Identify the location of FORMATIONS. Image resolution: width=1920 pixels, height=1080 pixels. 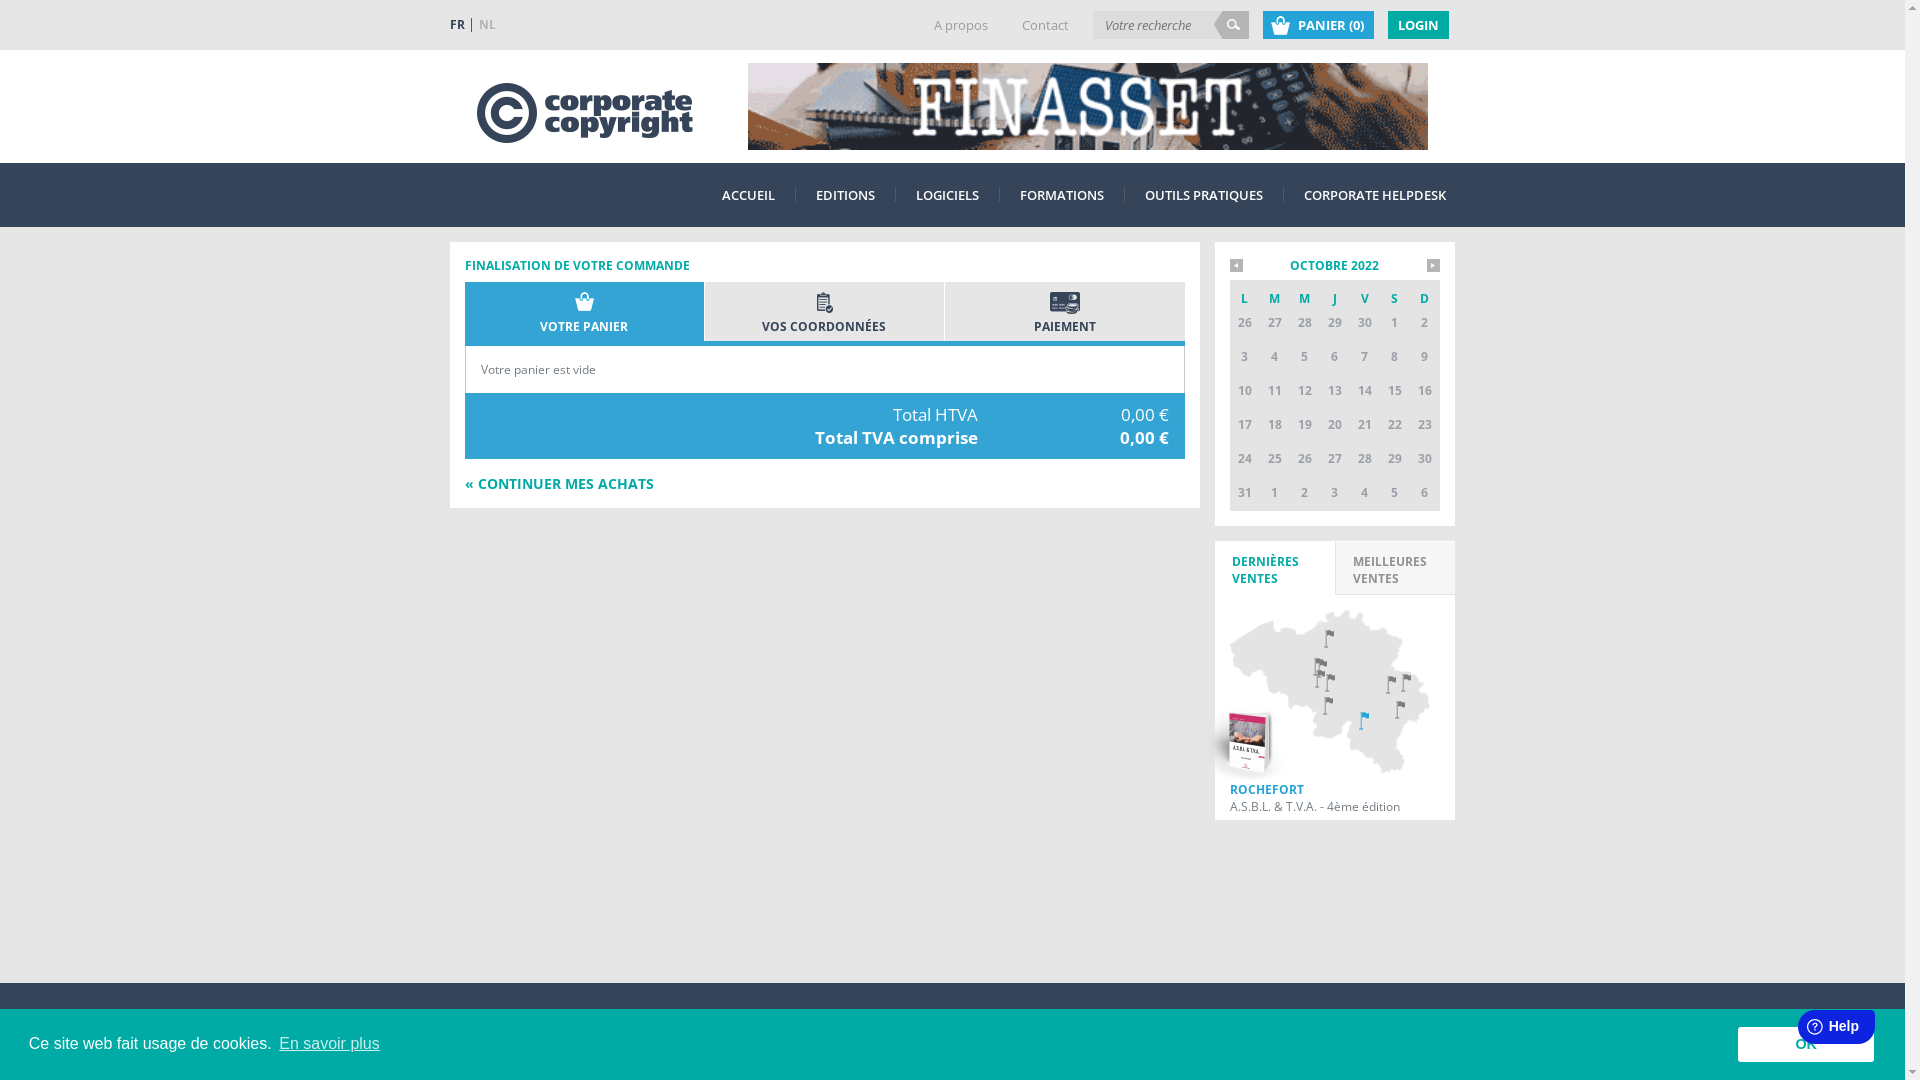
(1062, 195).